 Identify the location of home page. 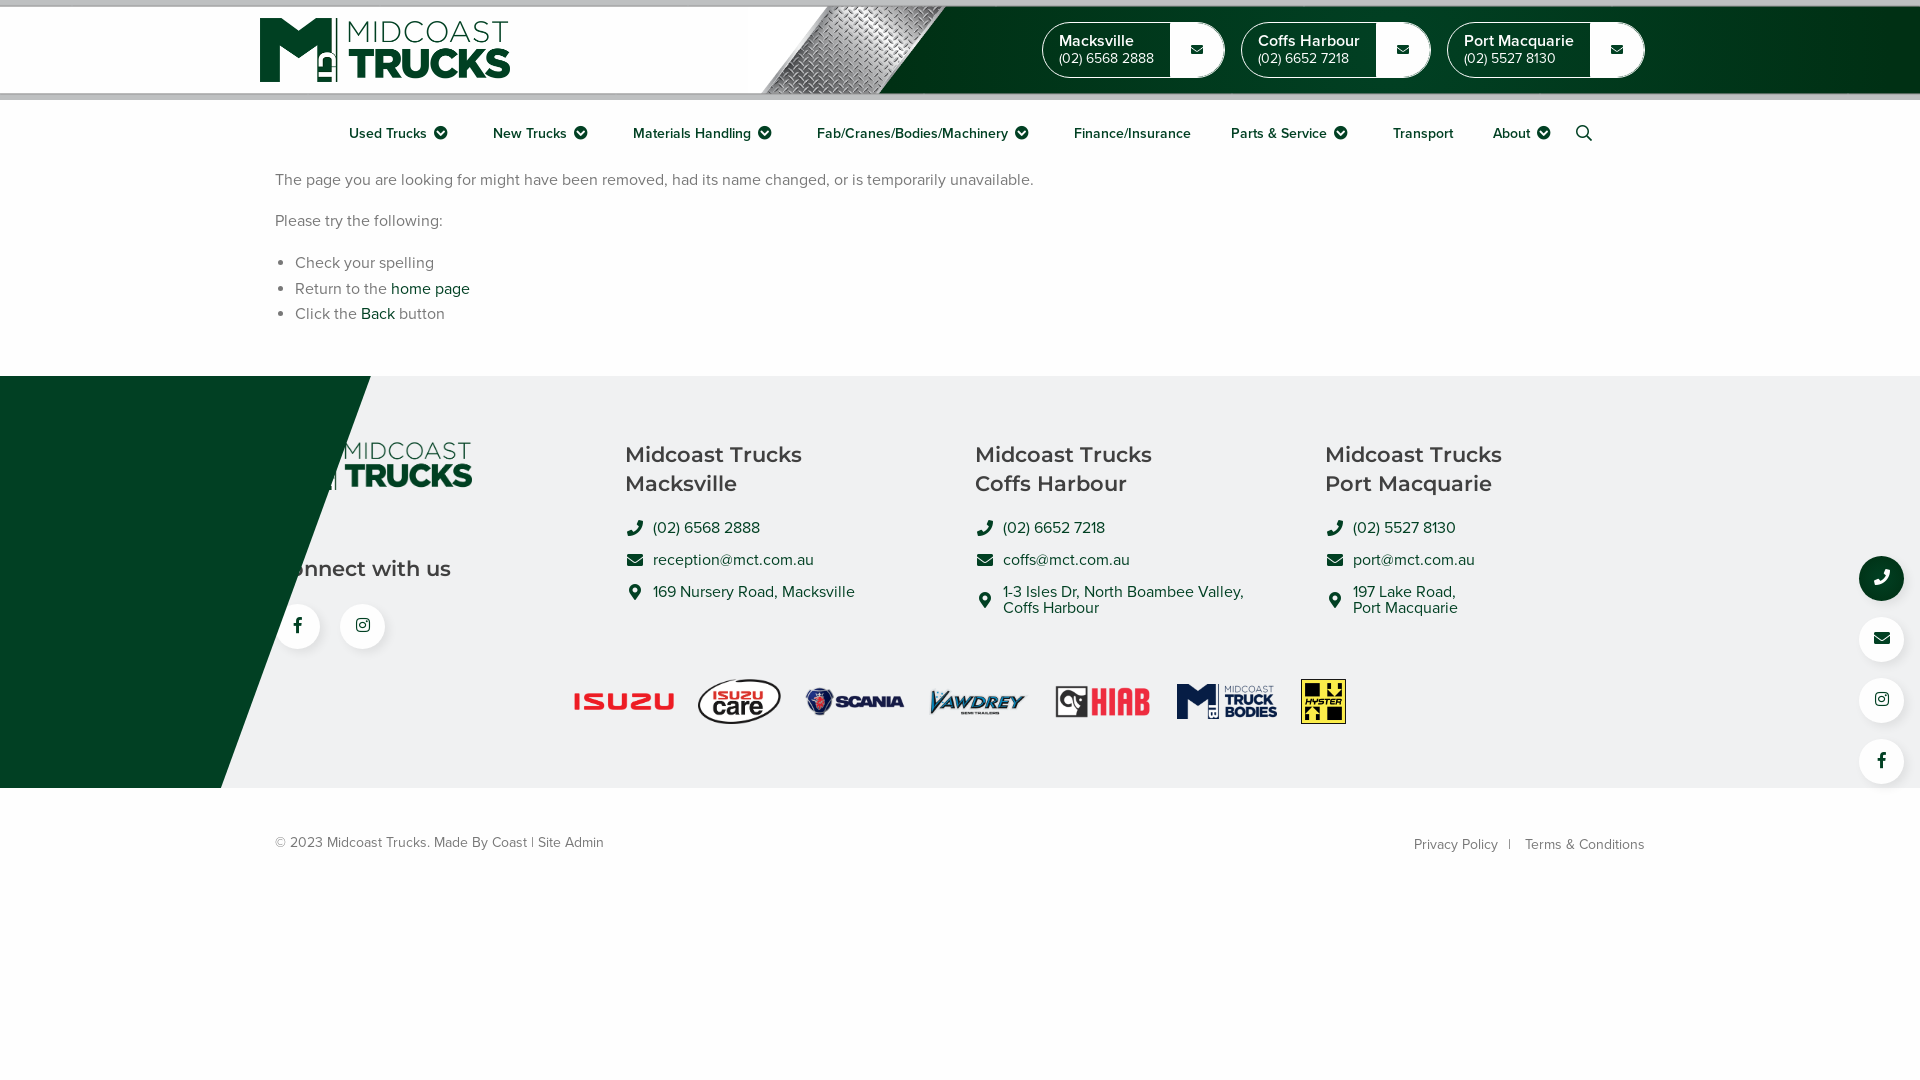
(430, 289).